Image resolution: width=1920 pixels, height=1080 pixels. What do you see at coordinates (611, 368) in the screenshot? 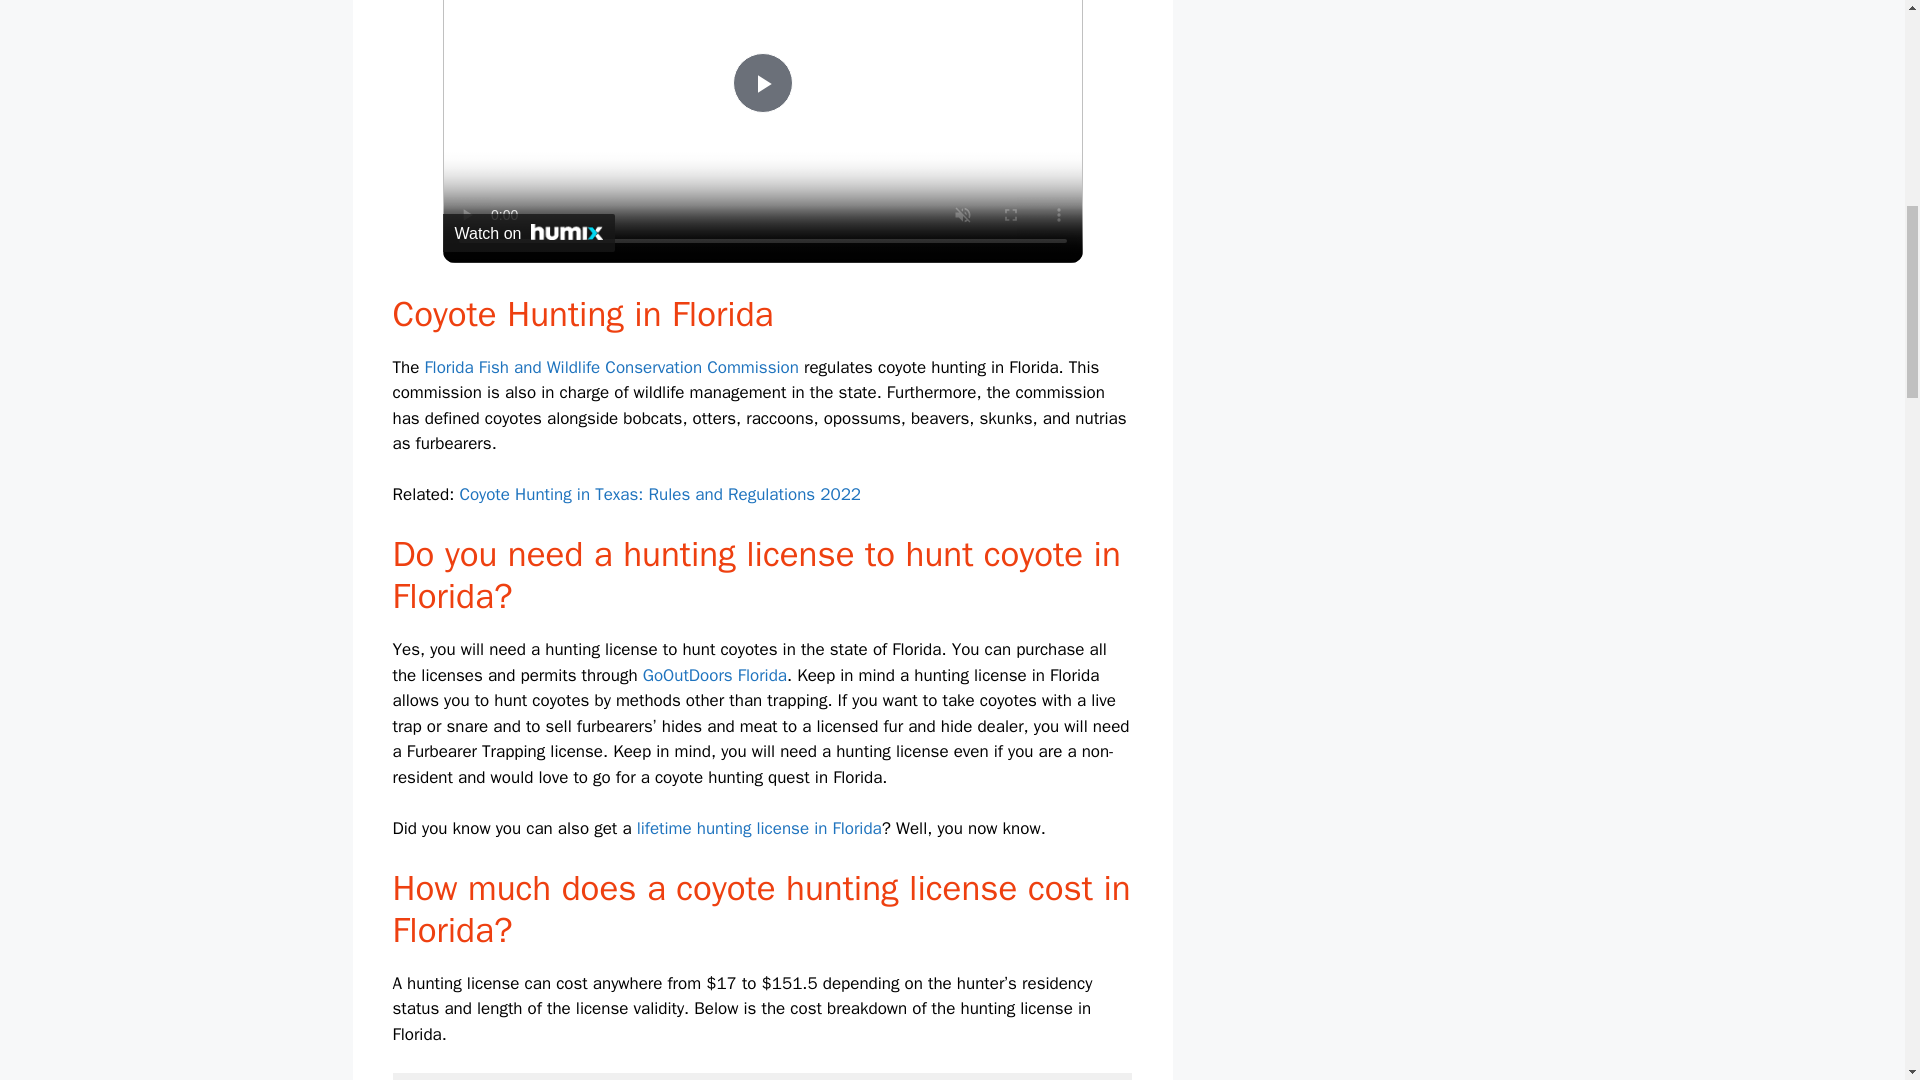
I see `Florida Fish and Wildlife Conservation Commission` at bounding box center [611, 368].